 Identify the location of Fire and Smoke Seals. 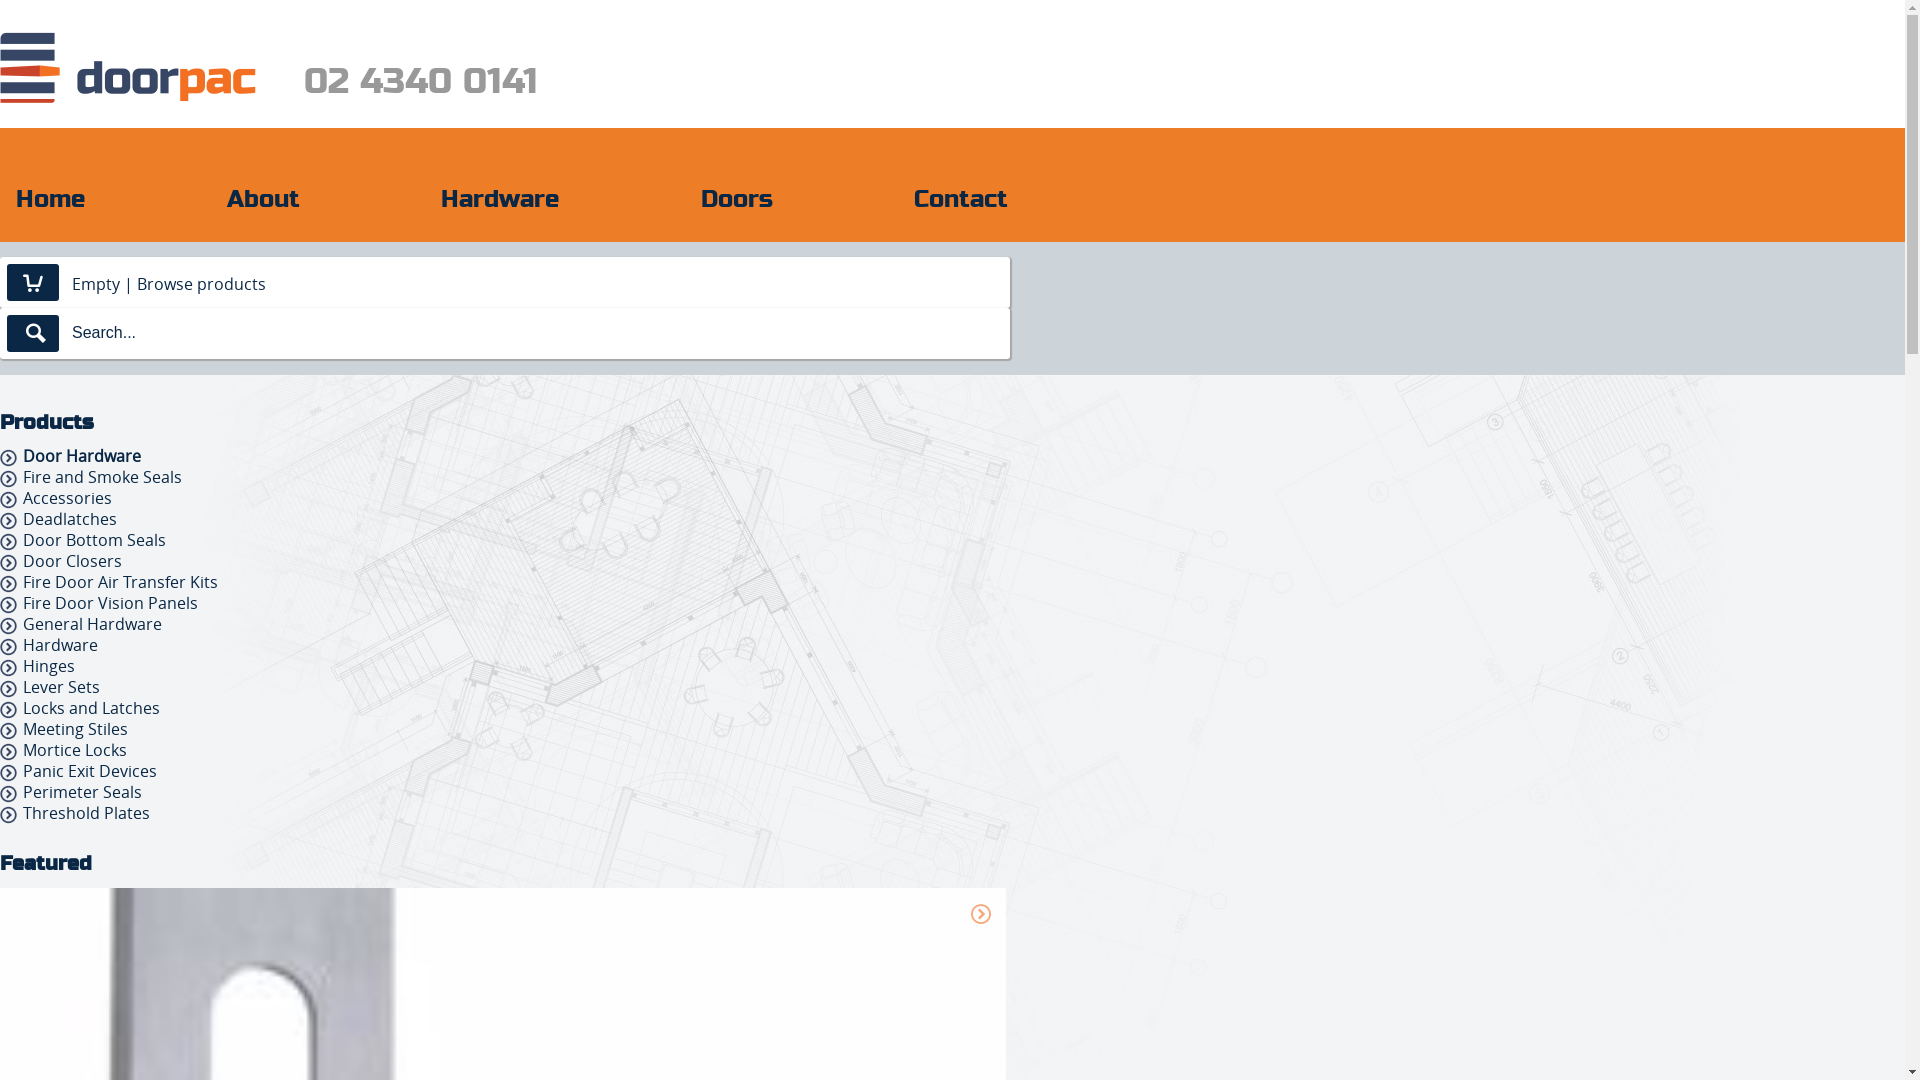
(102, 477).